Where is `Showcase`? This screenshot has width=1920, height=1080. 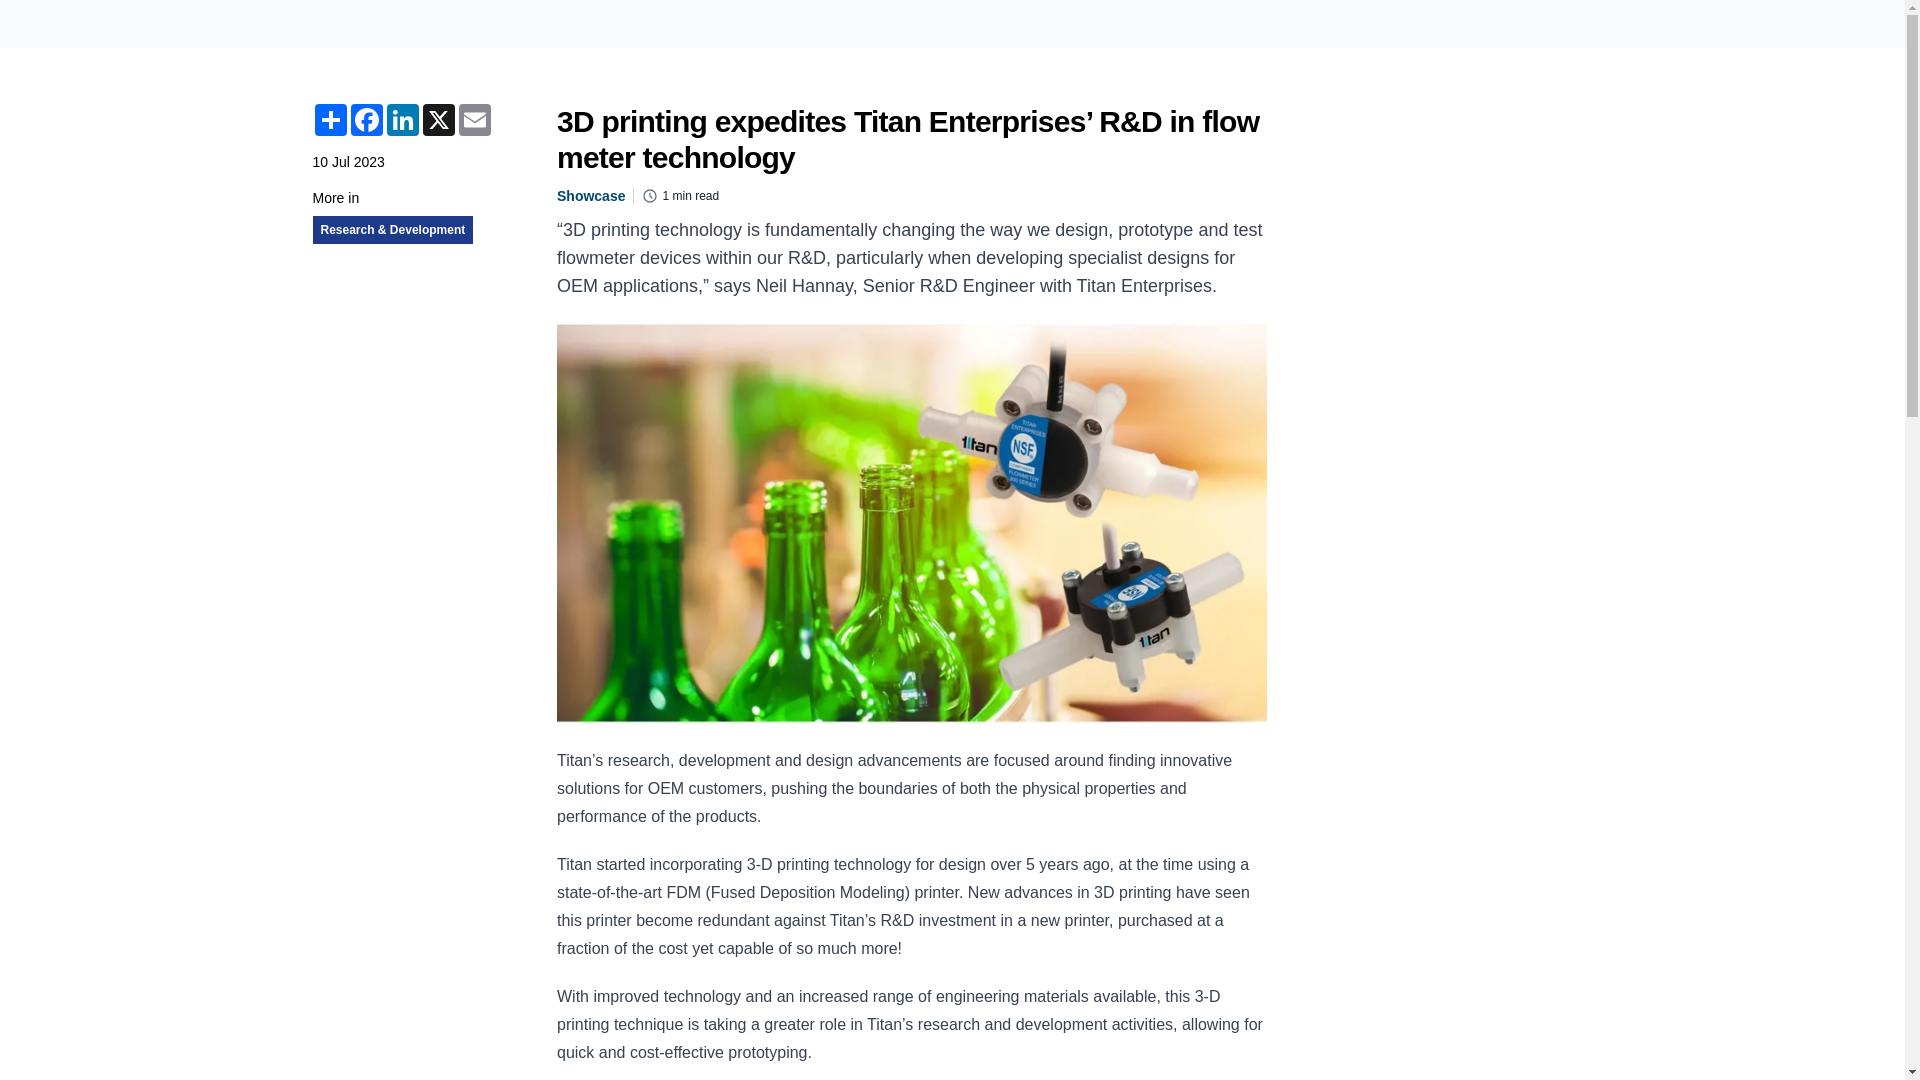
Showcase is located at coordinates (590, 196).